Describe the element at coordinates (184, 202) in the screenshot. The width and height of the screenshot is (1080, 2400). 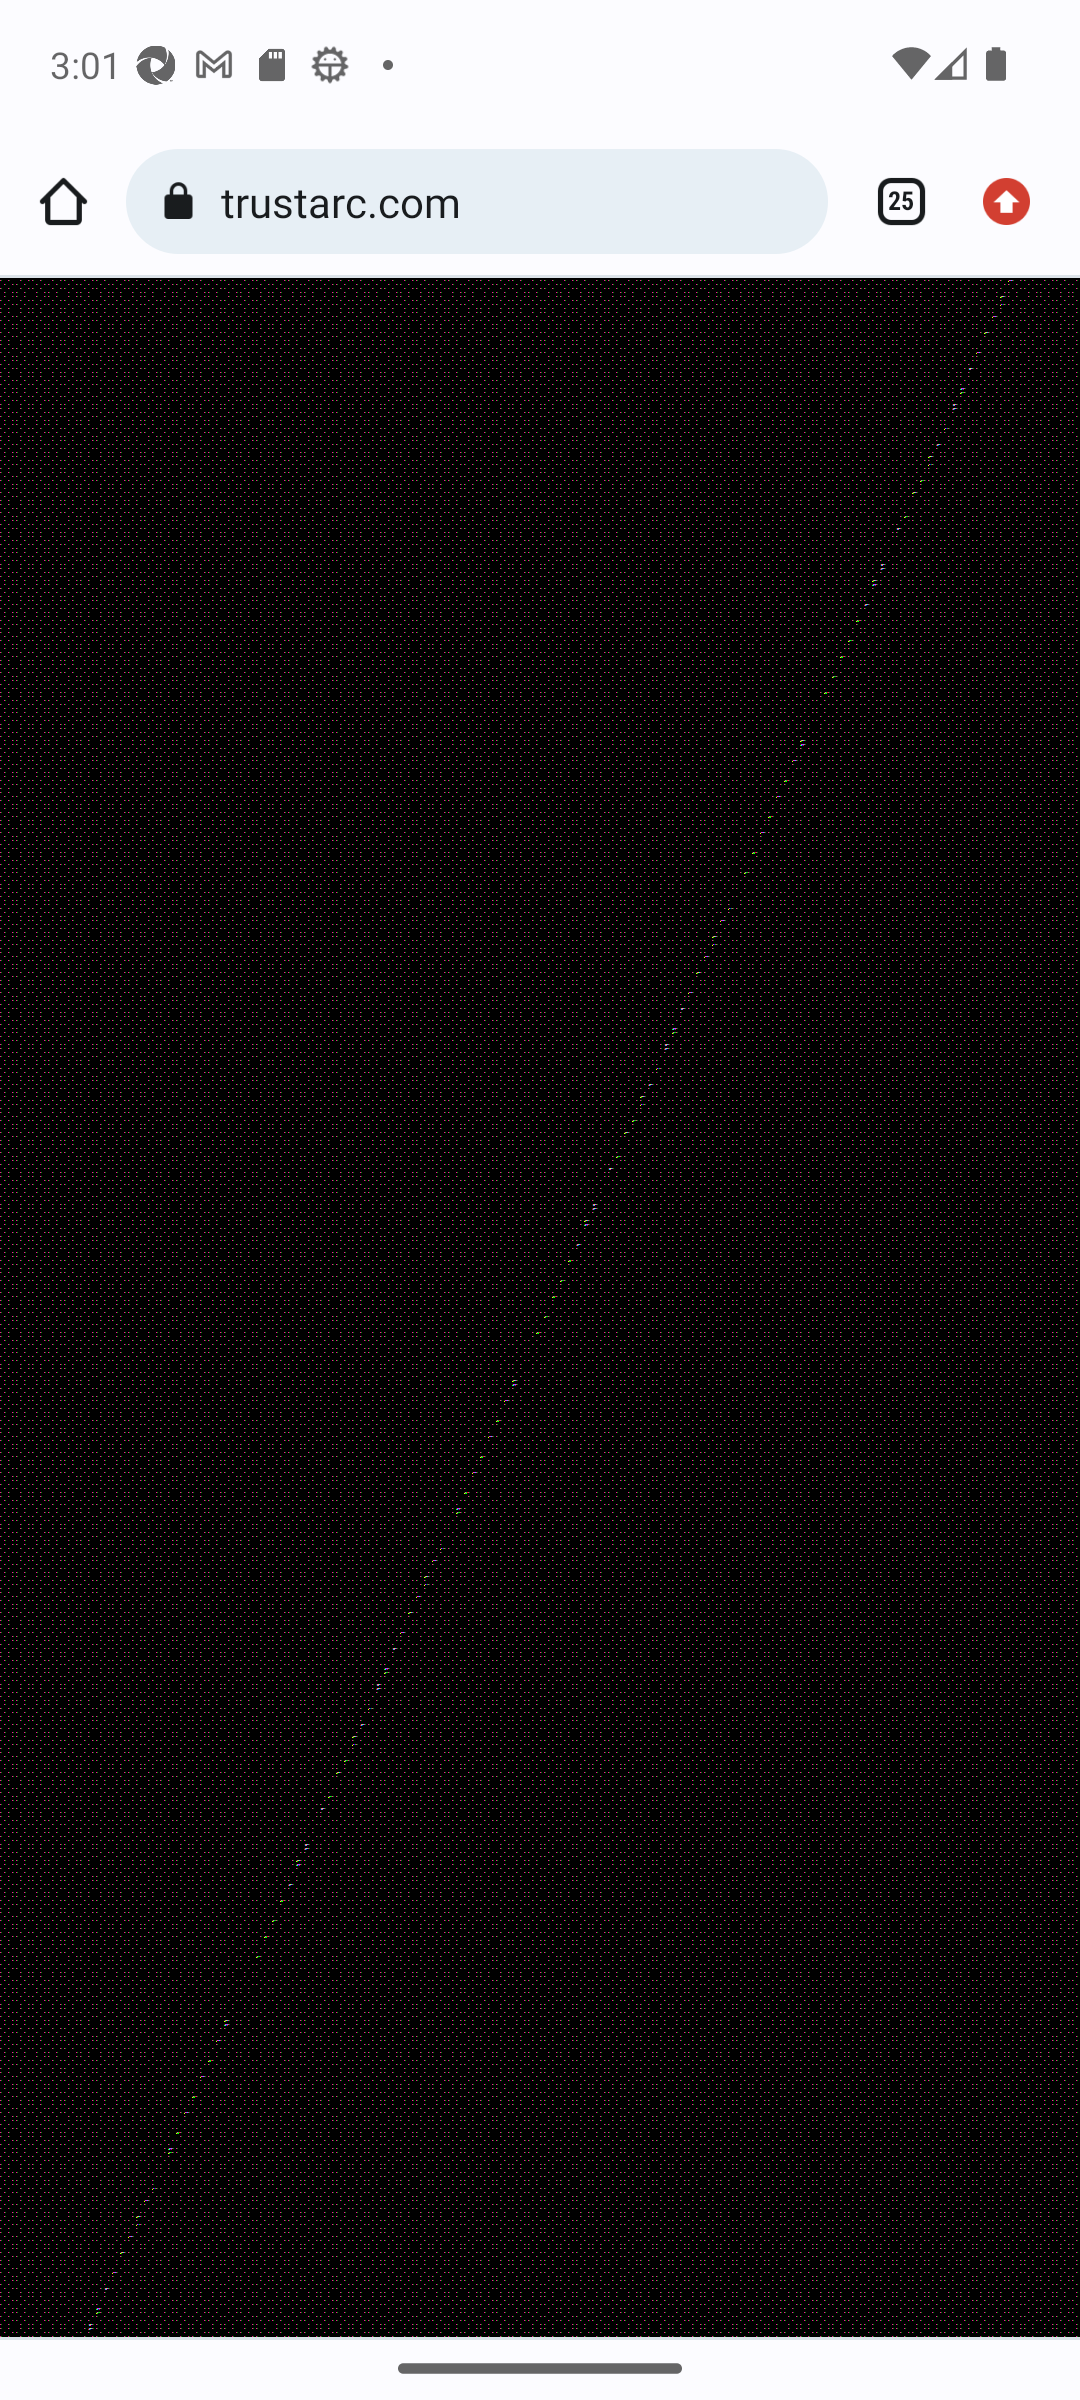
I see `Connection is secure` at that location.